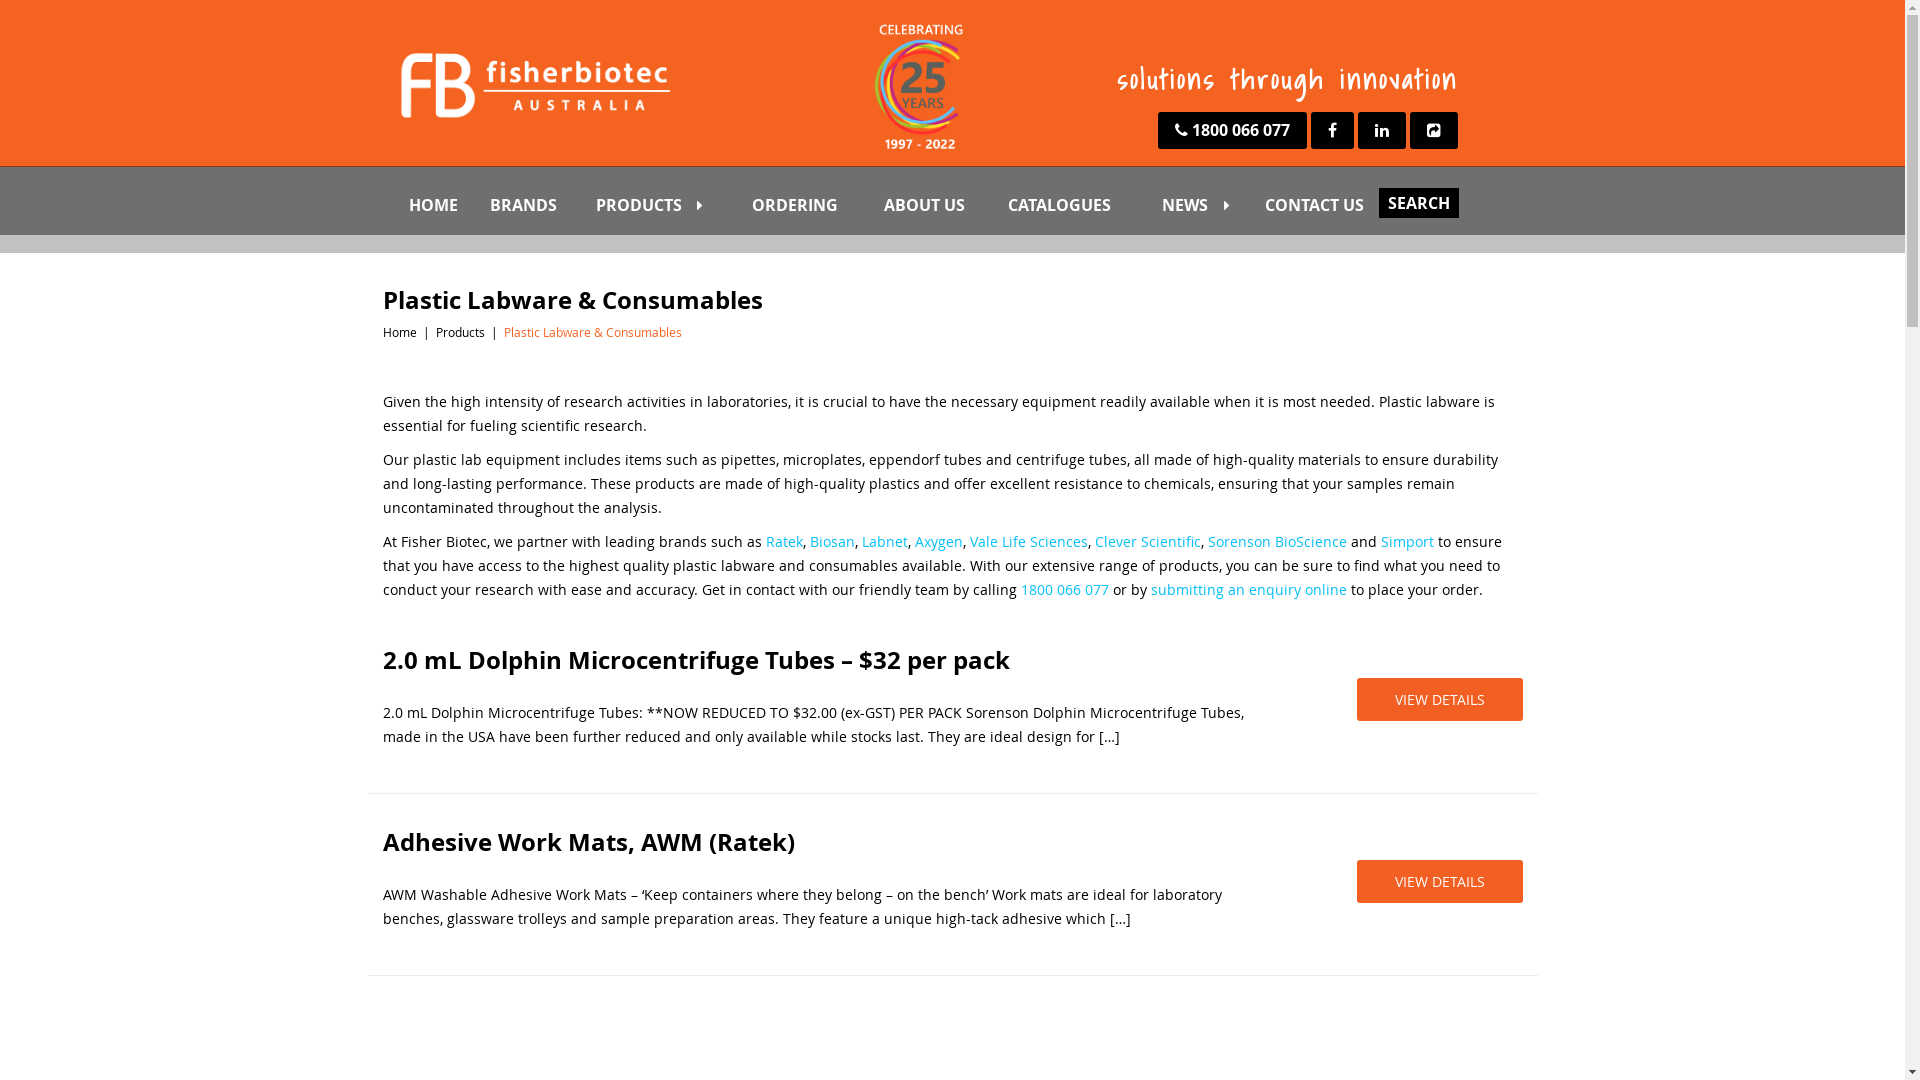 Image resolution: width=1920 pixels, height=1080 pixels. What do you see at coordinates (668, 204) in the screenshot?
I see `PRODUCTS` at bounding box center [668, 204].